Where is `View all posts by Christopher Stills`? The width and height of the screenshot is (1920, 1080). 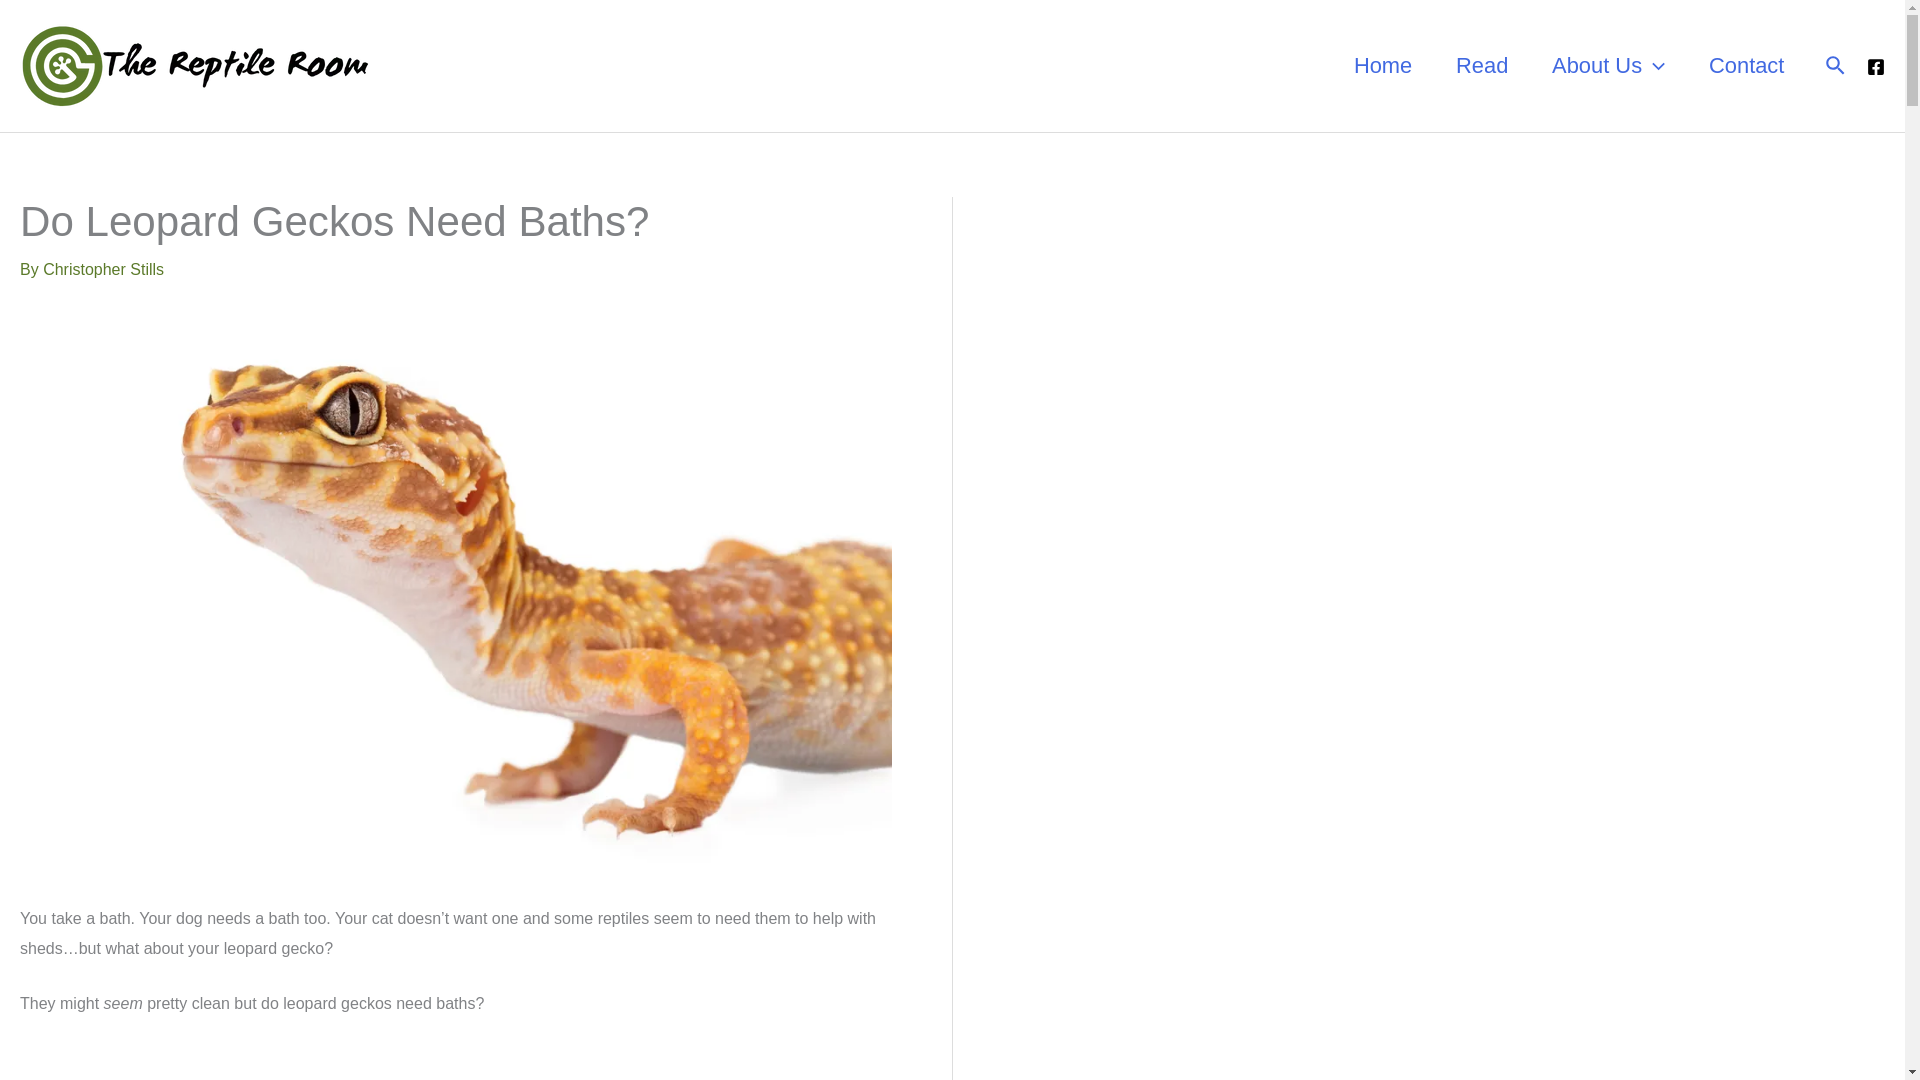 View all posts by Christopher Stills is located at coordinates (102, 269).